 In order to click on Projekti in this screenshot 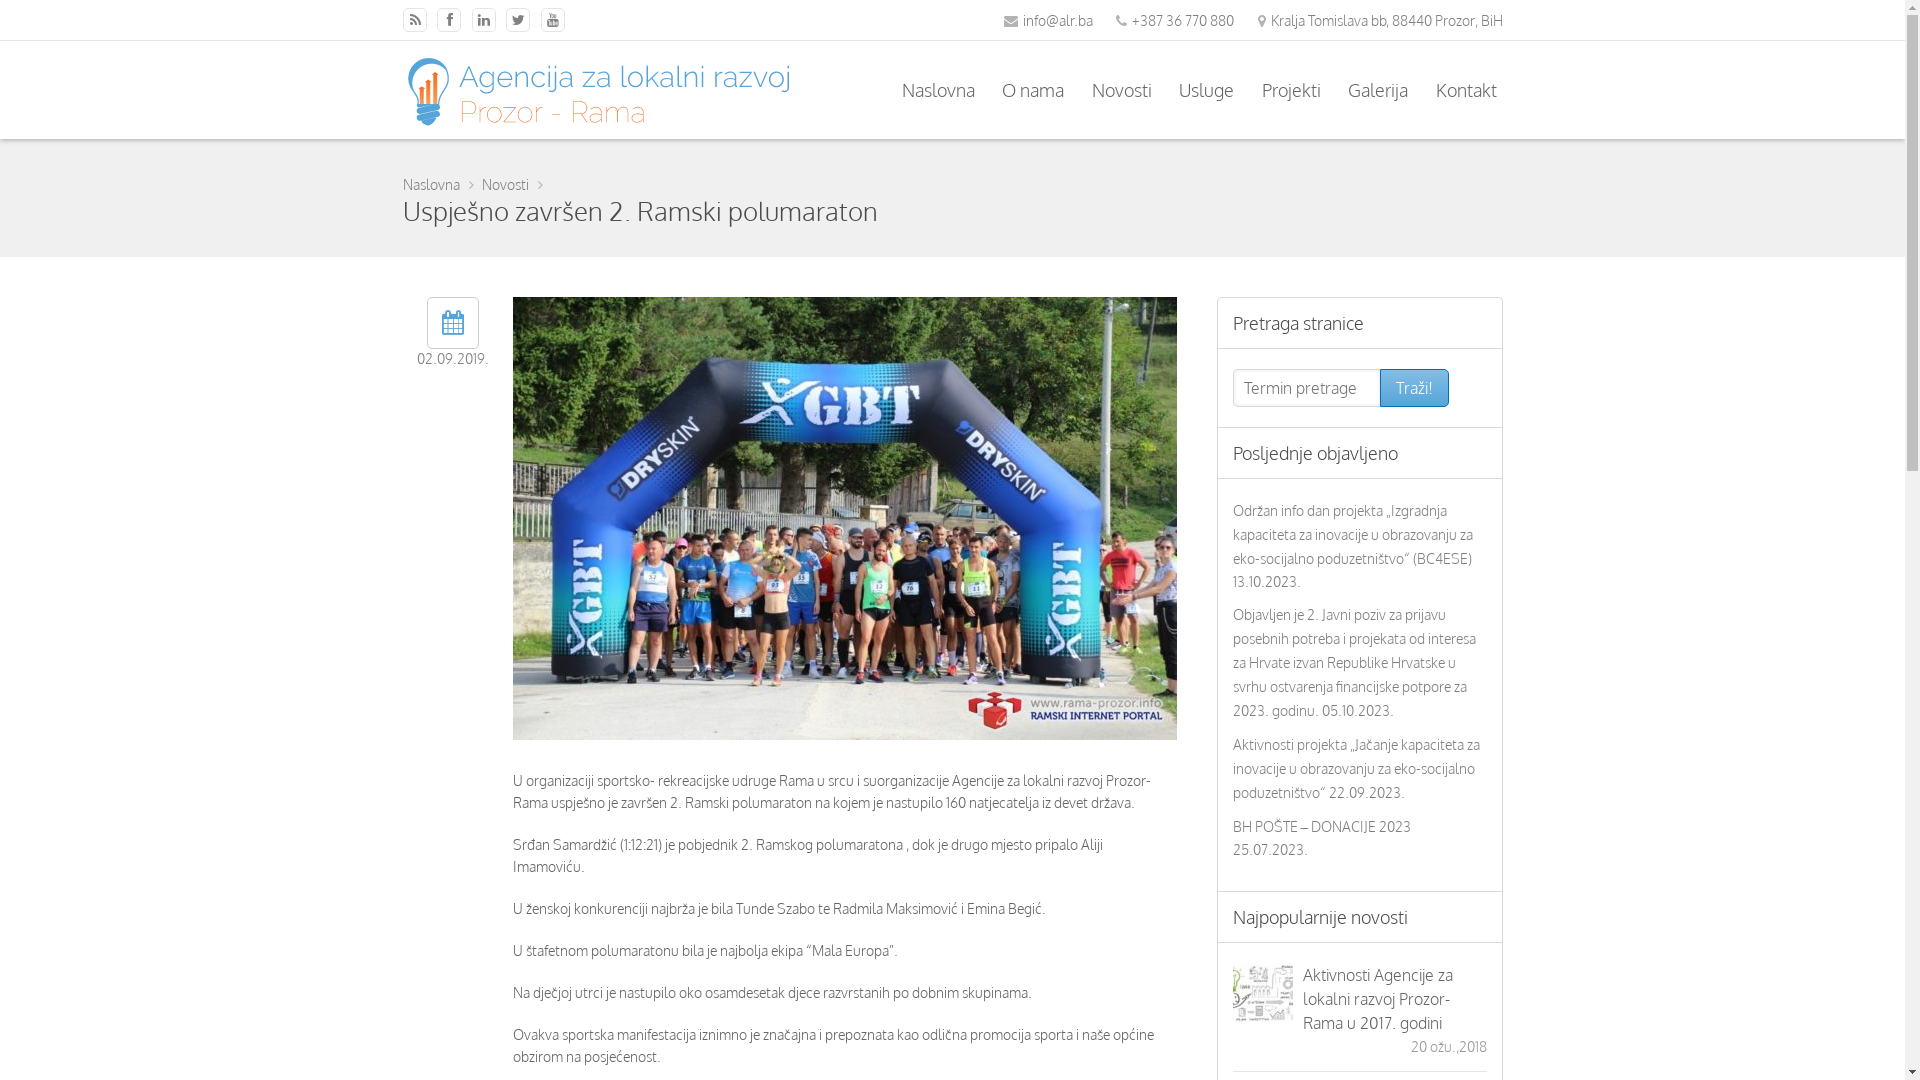, I will do `click(1292, 90)`.